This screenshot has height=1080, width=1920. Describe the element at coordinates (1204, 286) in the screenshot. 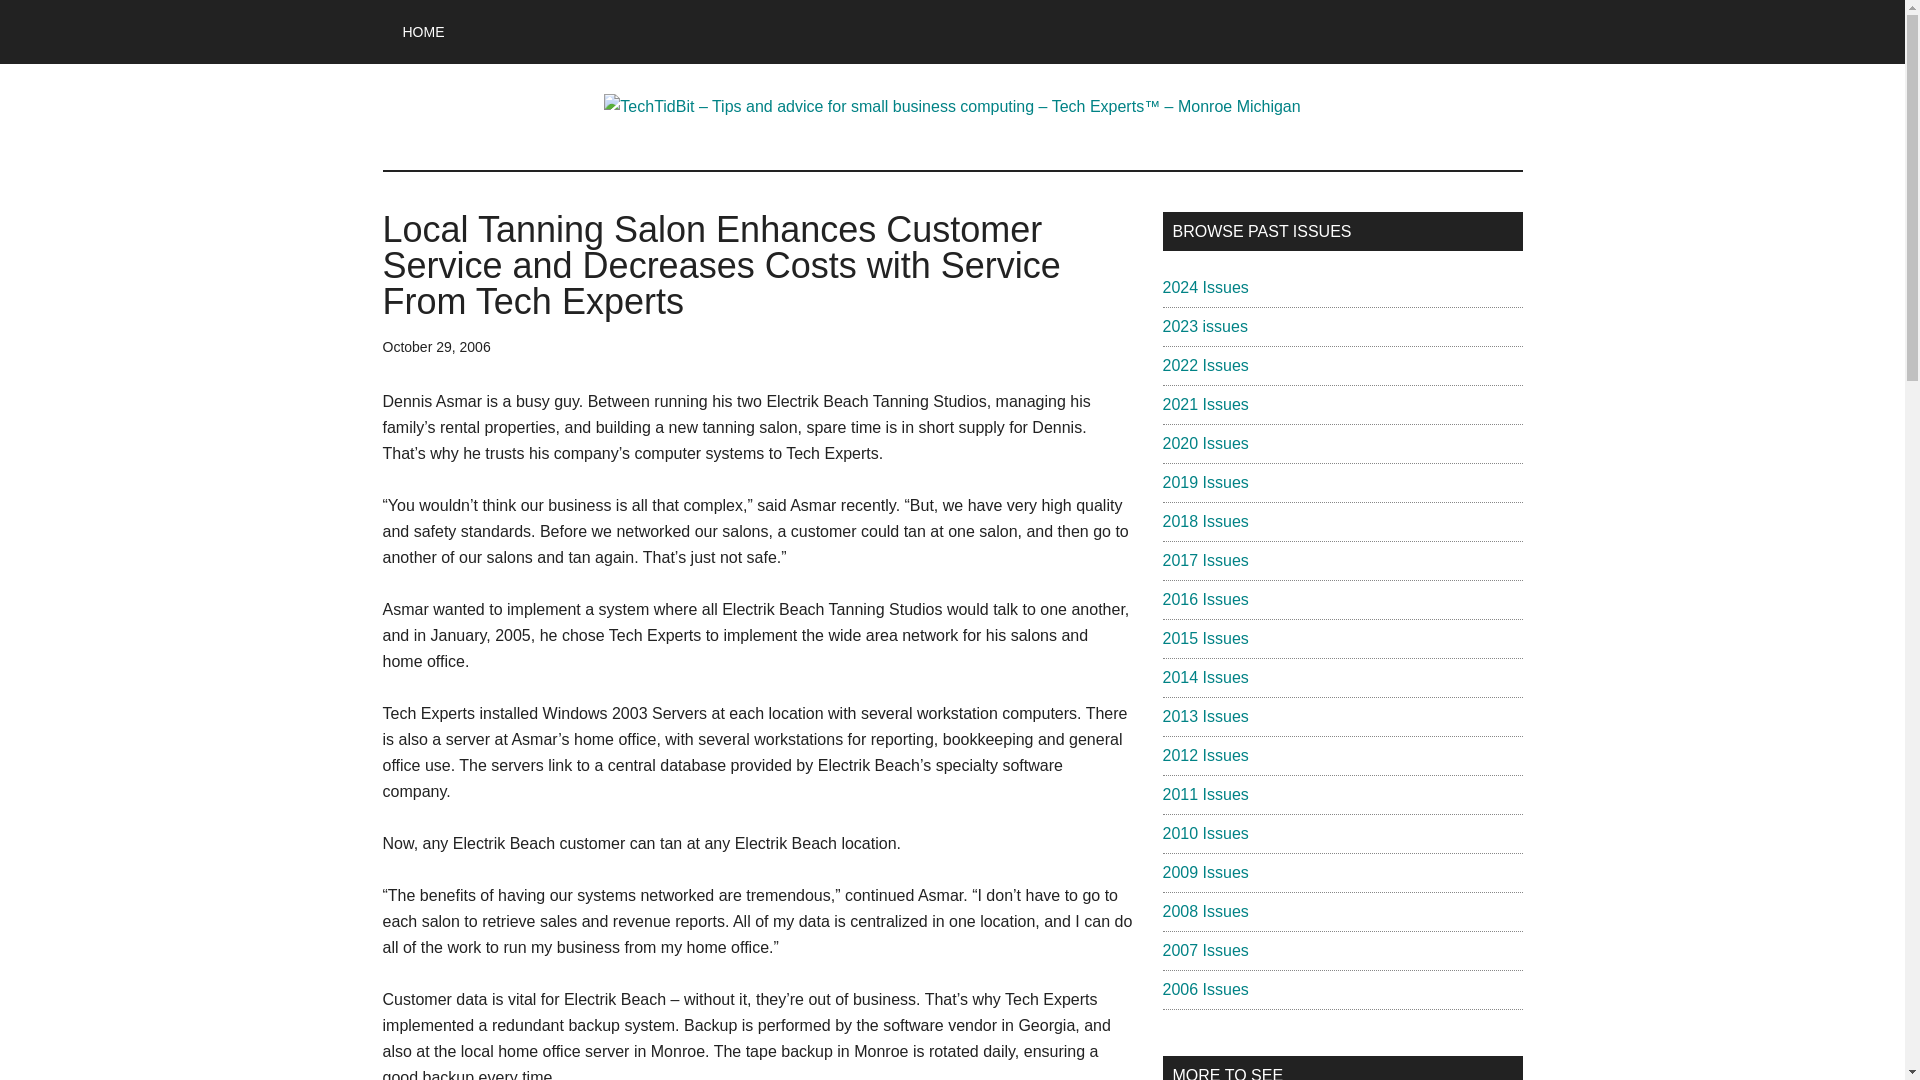

I see `2024 Issues` at that location.